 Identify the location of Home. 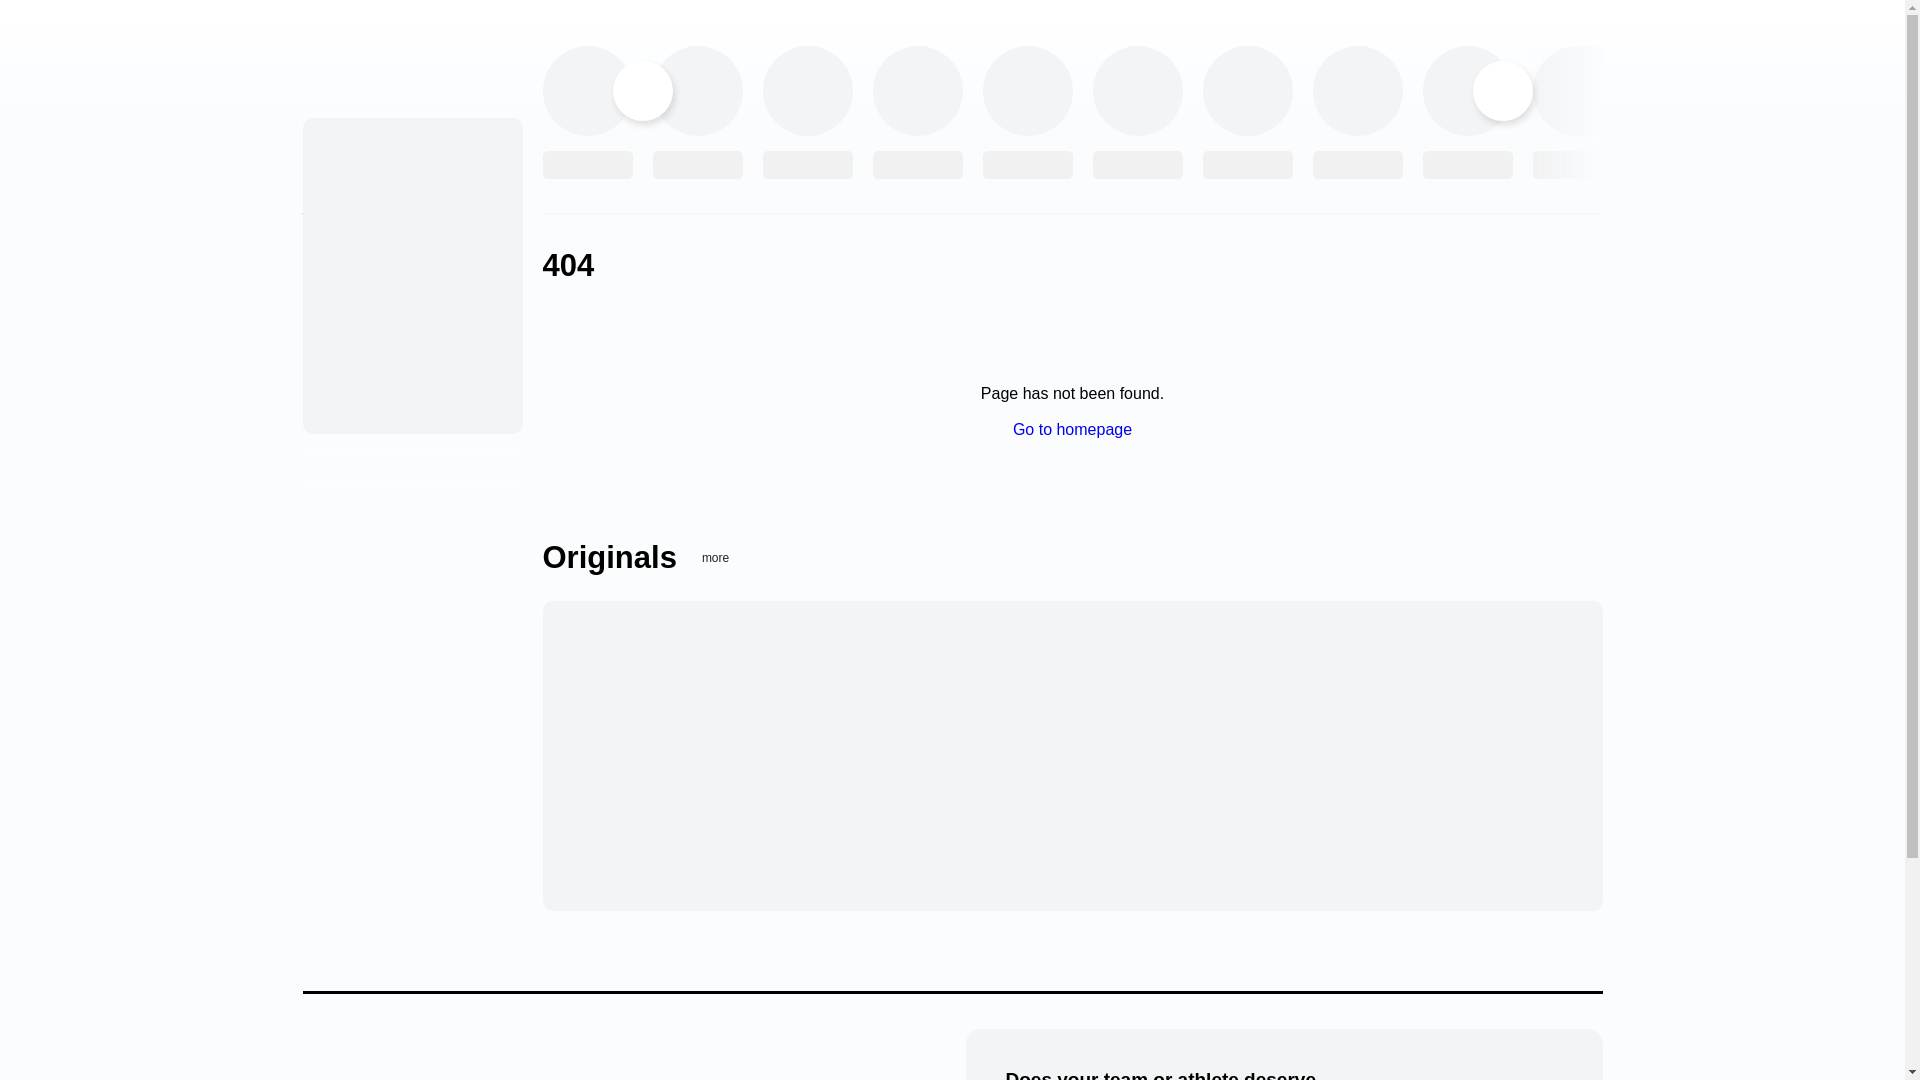
(332, 137).